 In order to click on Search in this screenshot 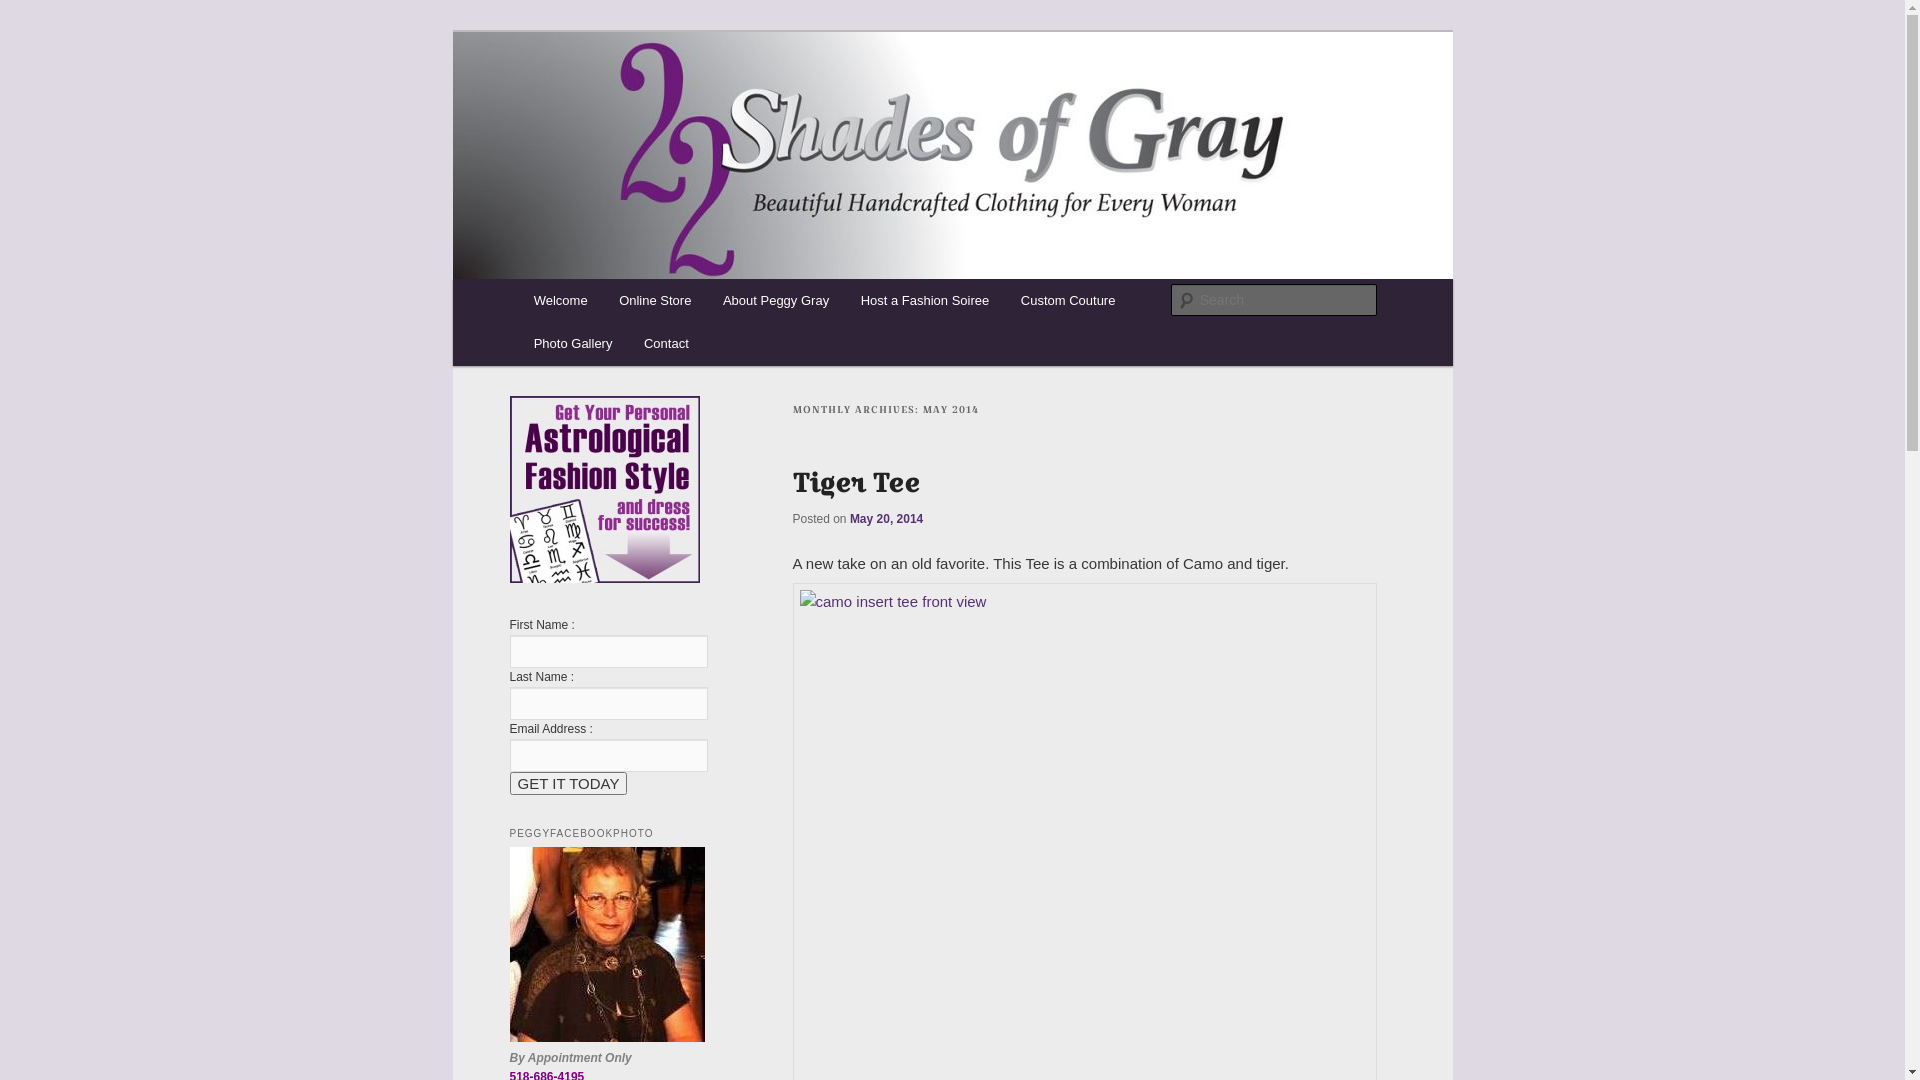, I will do `click(32, 12)`.